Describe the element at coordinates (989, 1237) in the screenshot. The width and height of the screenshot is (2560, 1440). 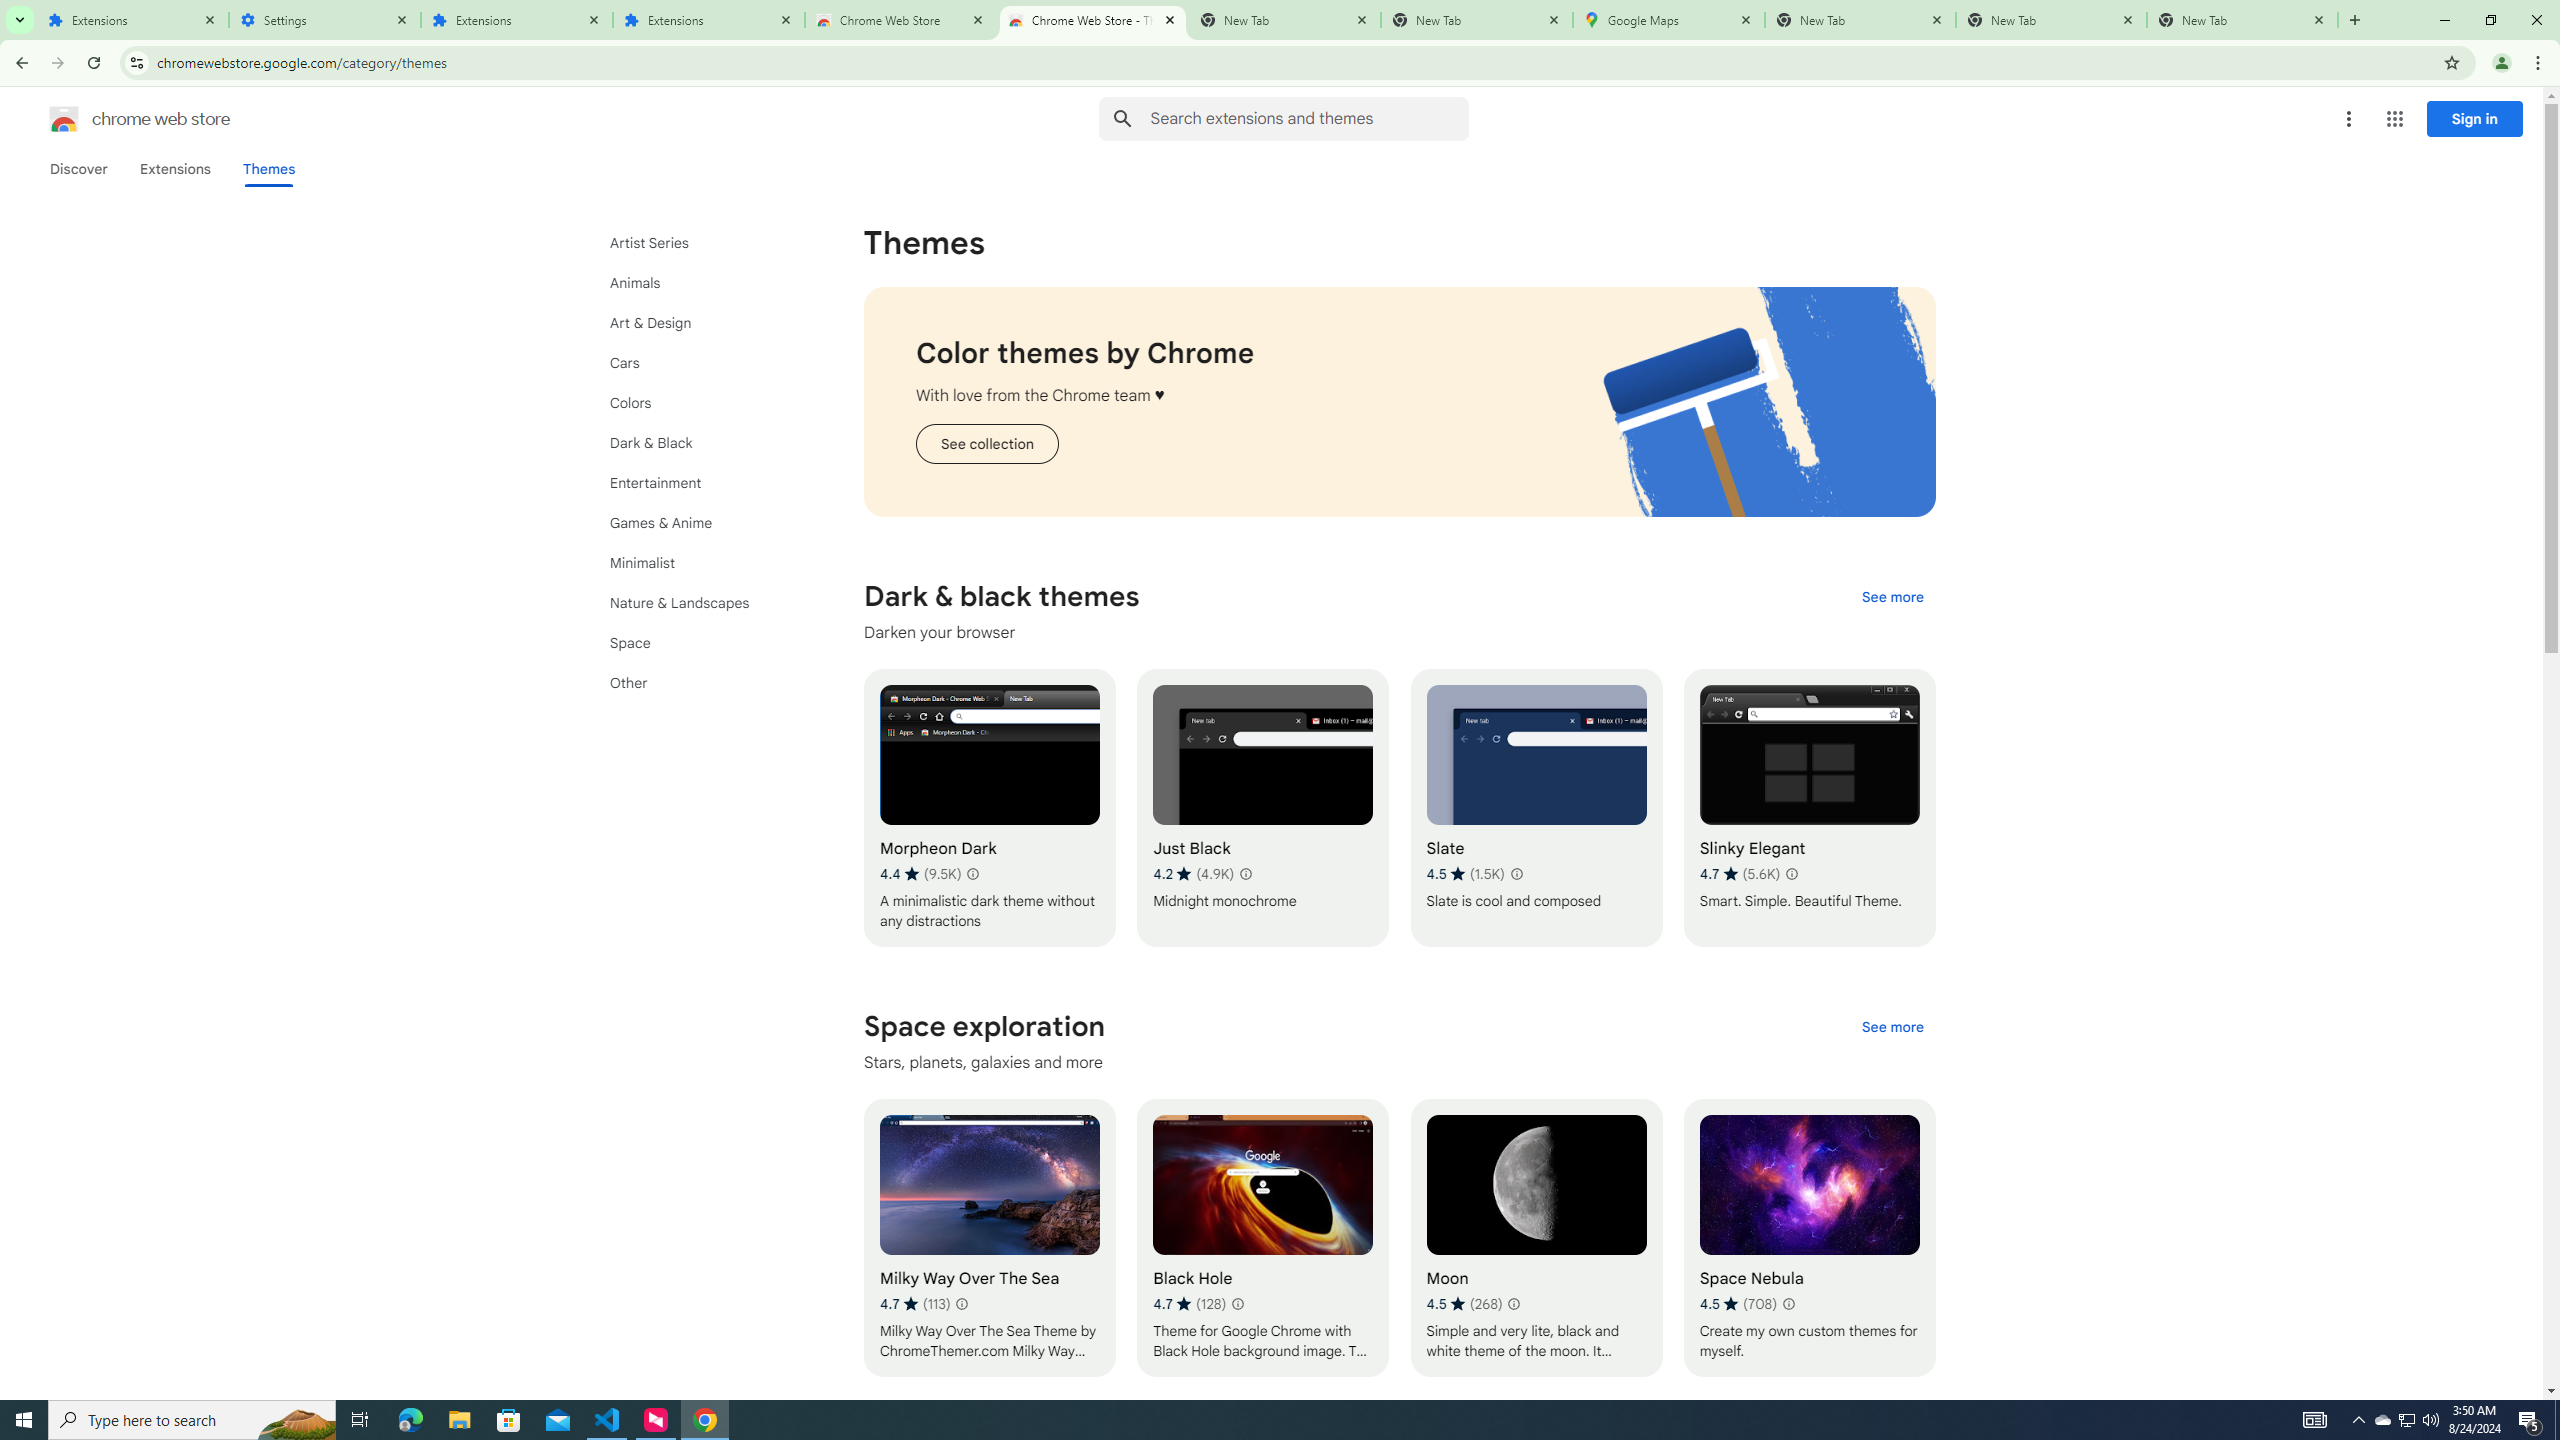
I see `Milky Way Over The Sea` at that location.